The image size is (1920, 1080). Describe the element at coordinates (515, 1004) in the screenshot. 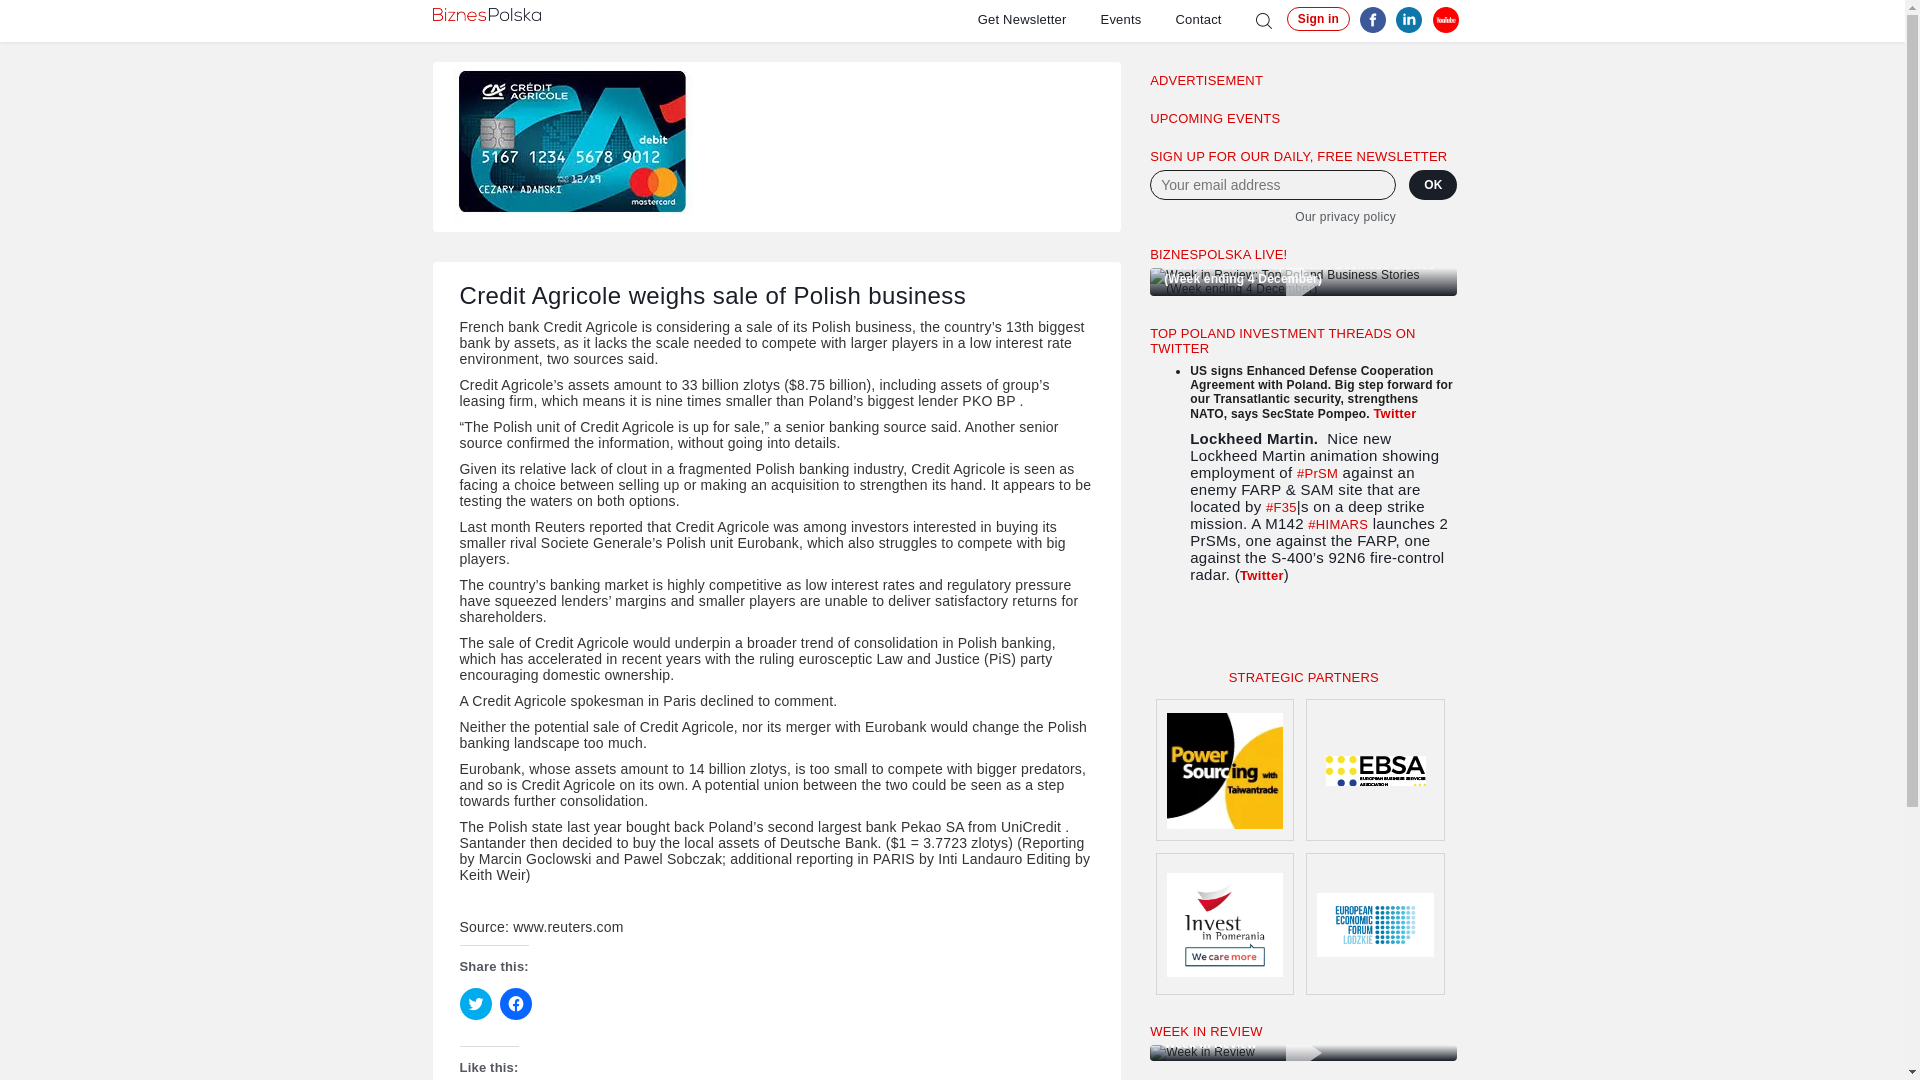

I see `Click to share on Facebook` at that location.